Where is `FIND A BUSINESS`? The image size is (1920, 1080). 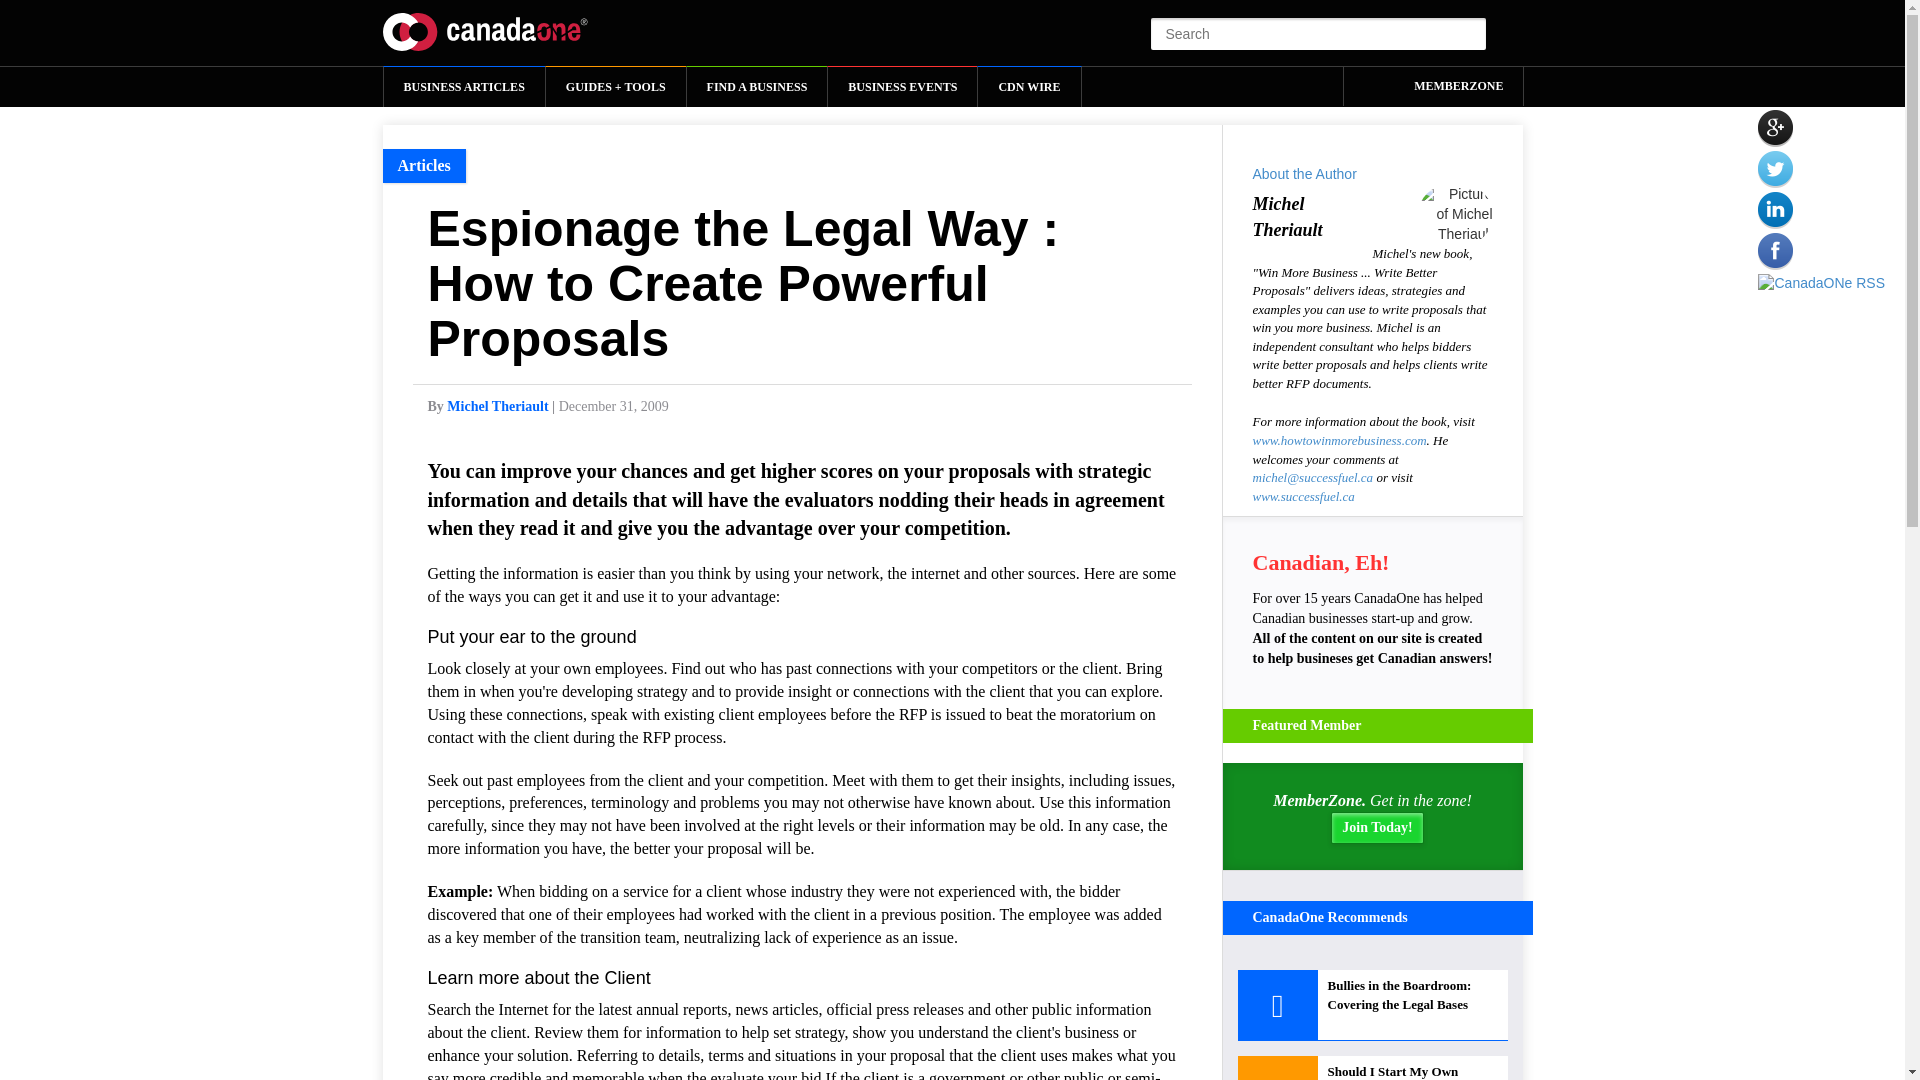
FIND A BUSINESS is located at coordinates (757, 86).